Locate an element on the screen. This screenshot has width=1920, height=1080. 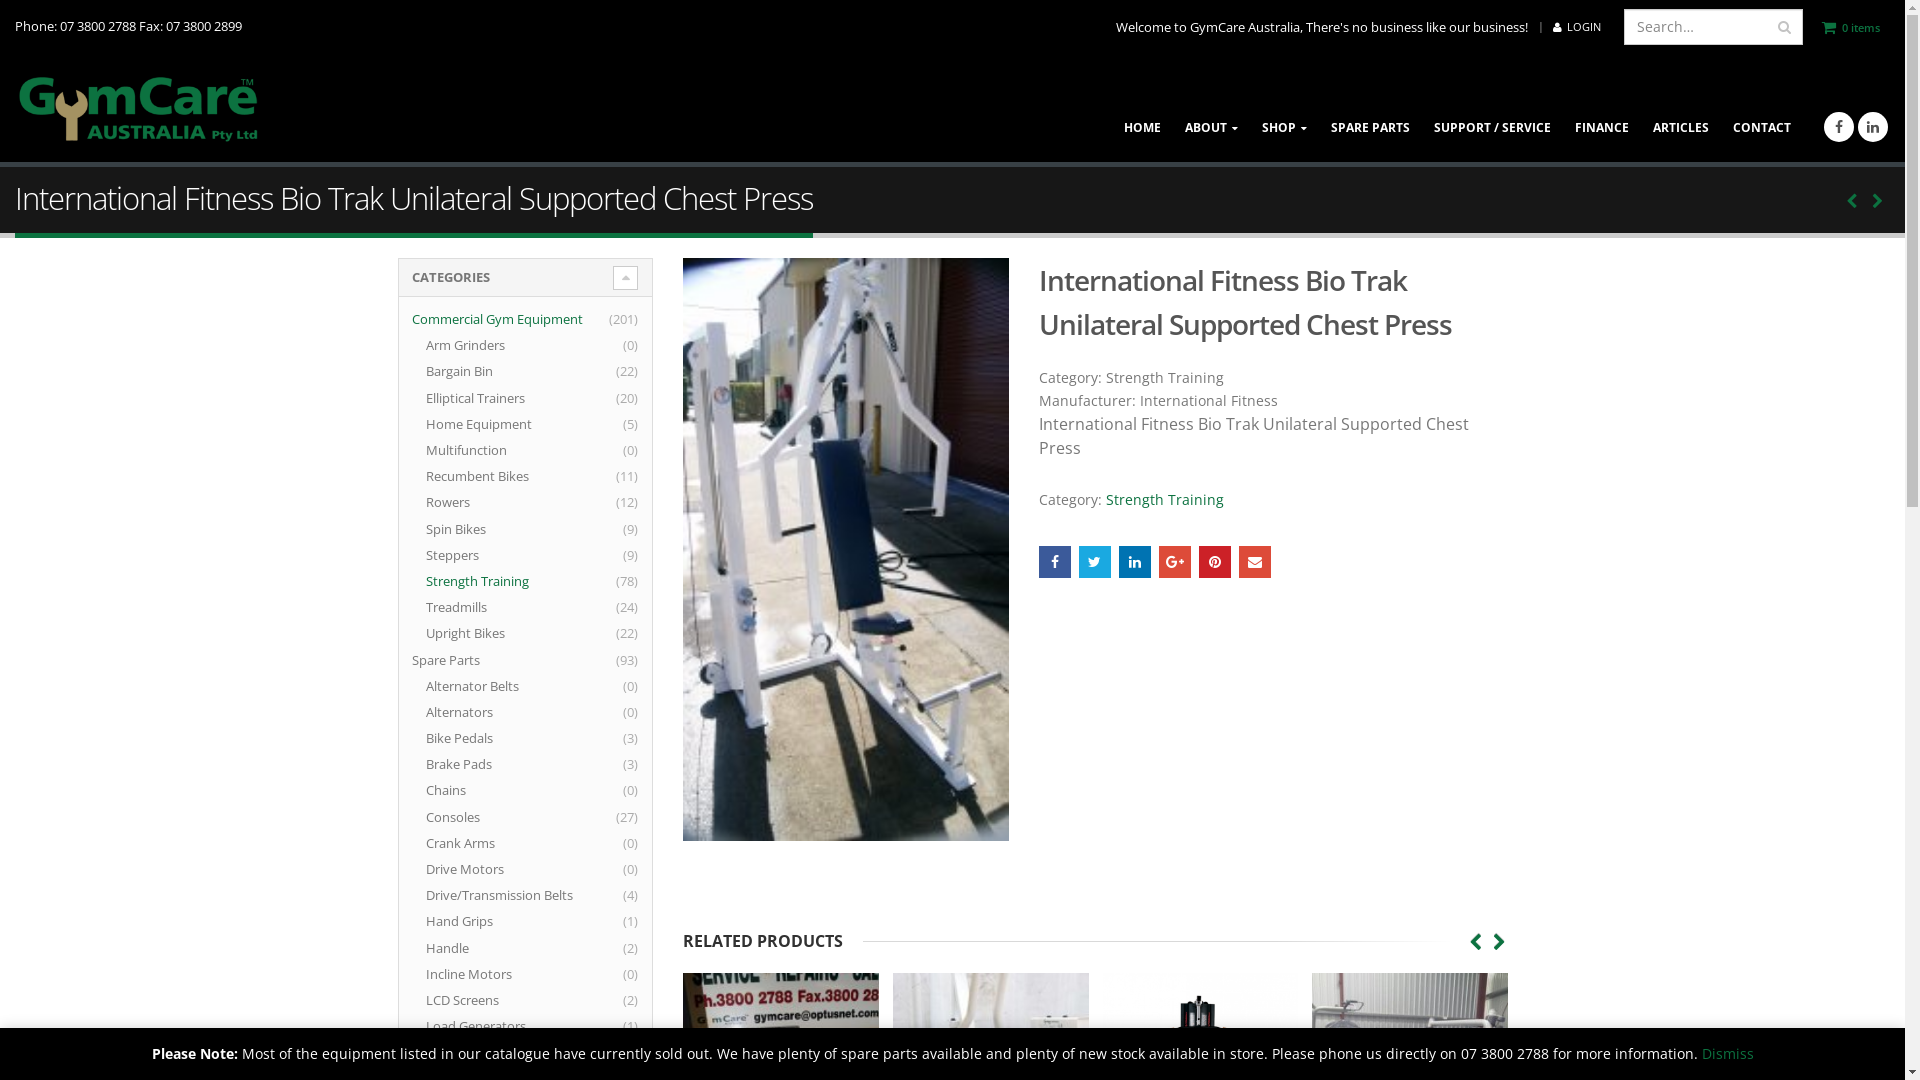
LOGIN is located at coordinates (1577, 27).